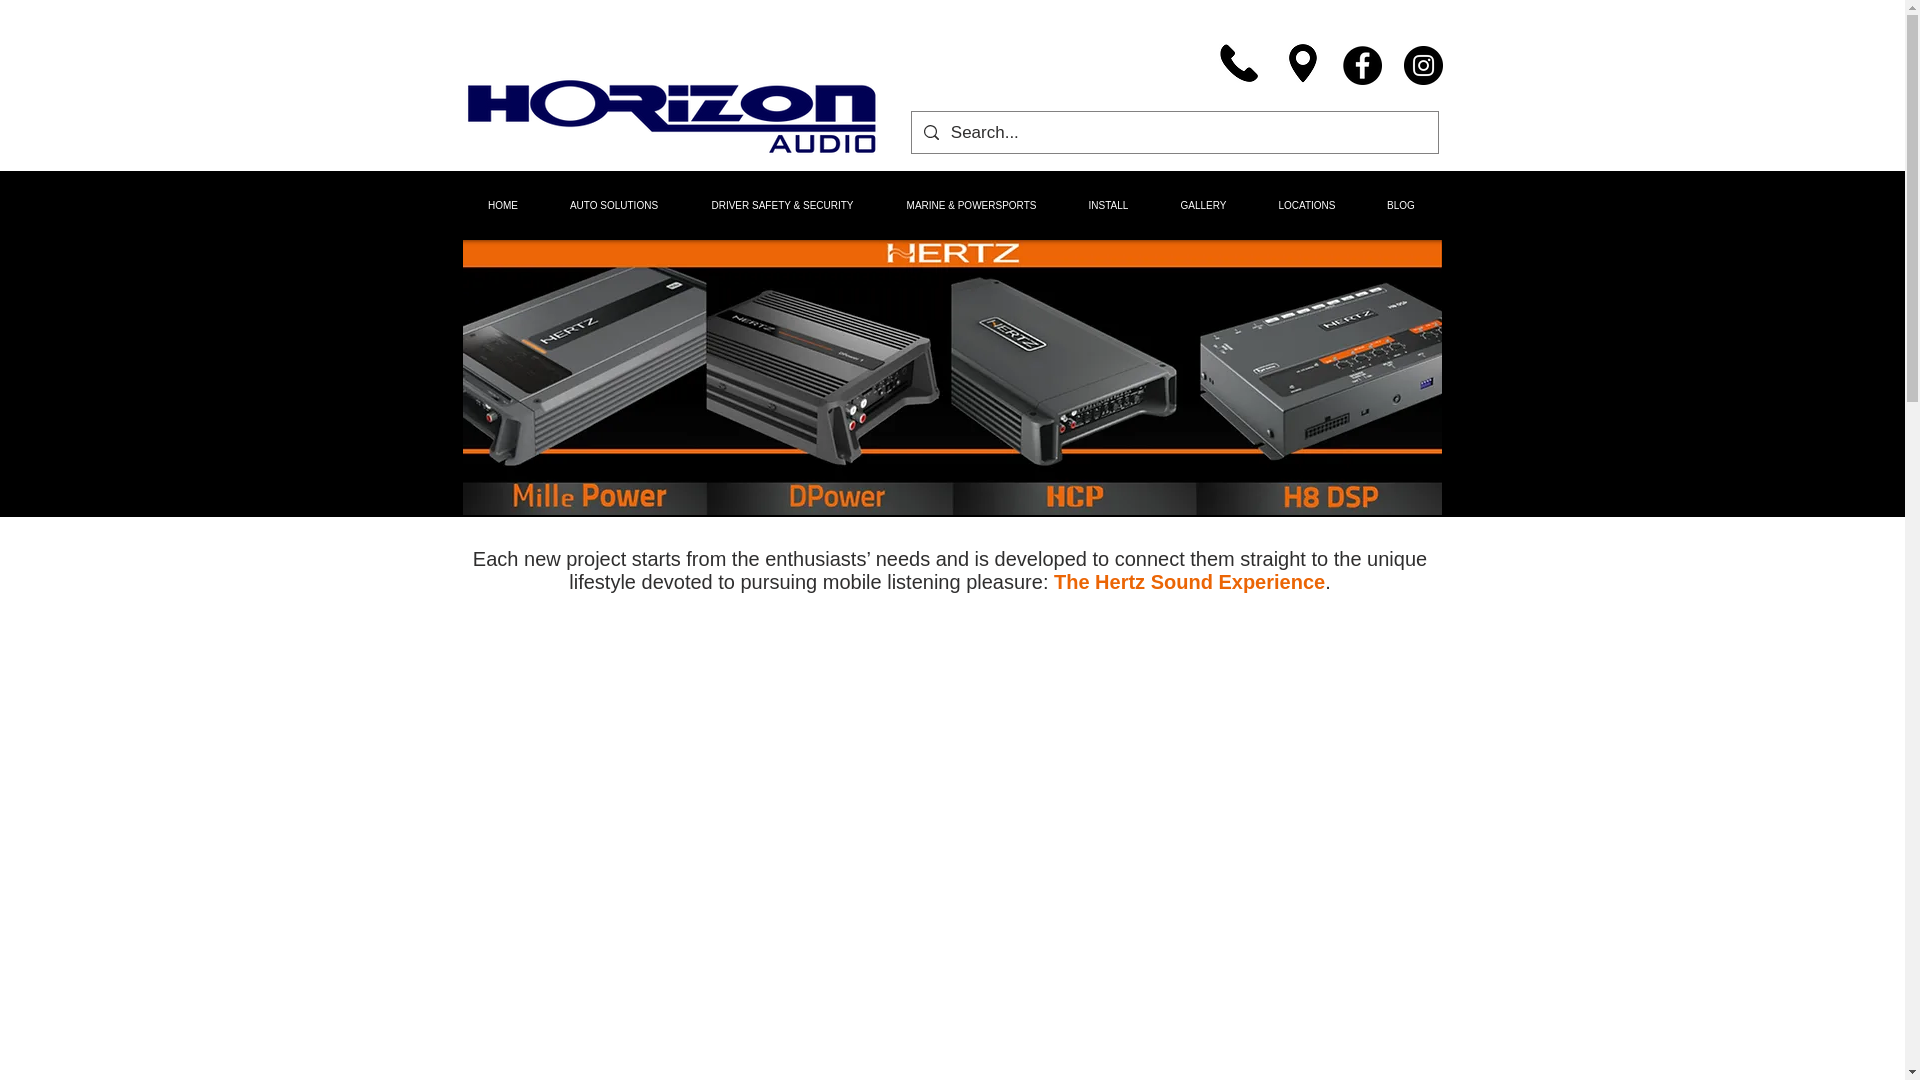 The image size is (1920, 1080). What do you see at coordinates (1107, 204) in the screenshot?
I see `INSTALL` at bounding box center [1107, 204].